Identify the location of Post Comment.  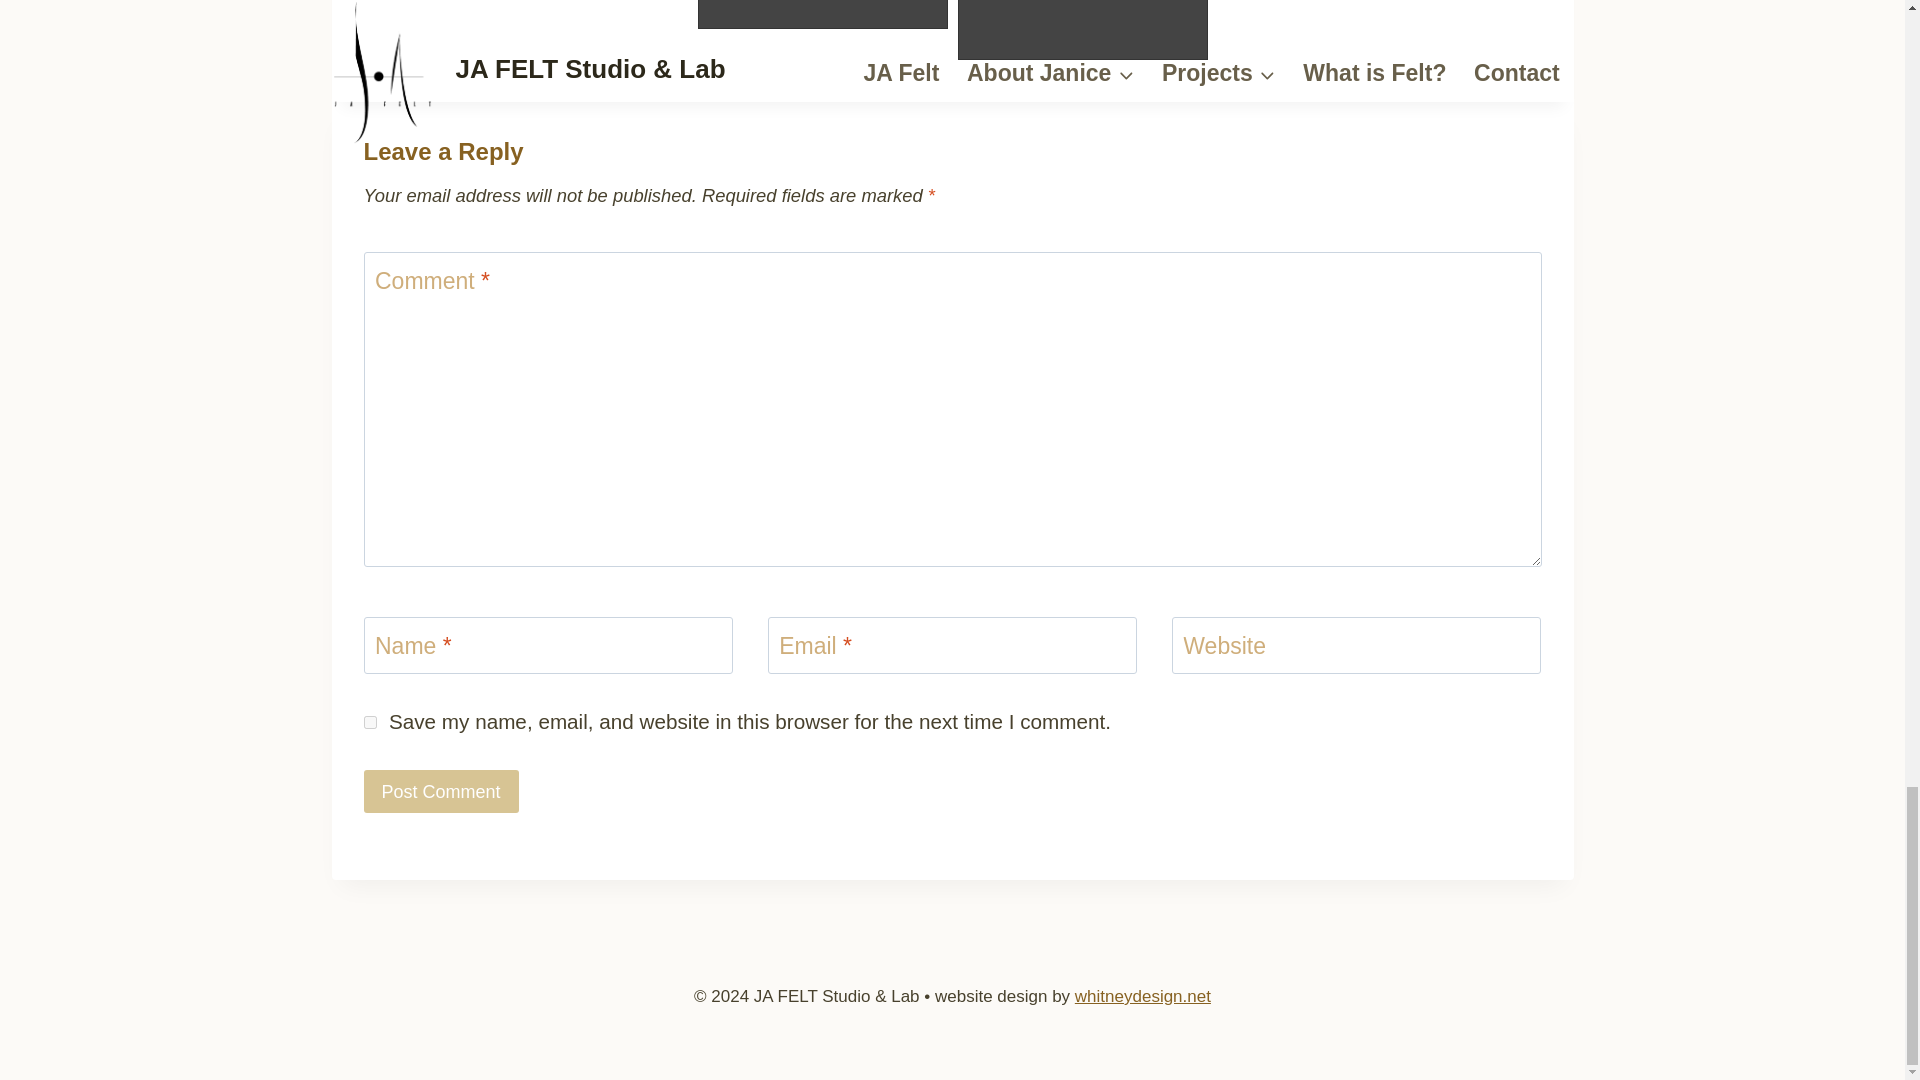
(441, 792).